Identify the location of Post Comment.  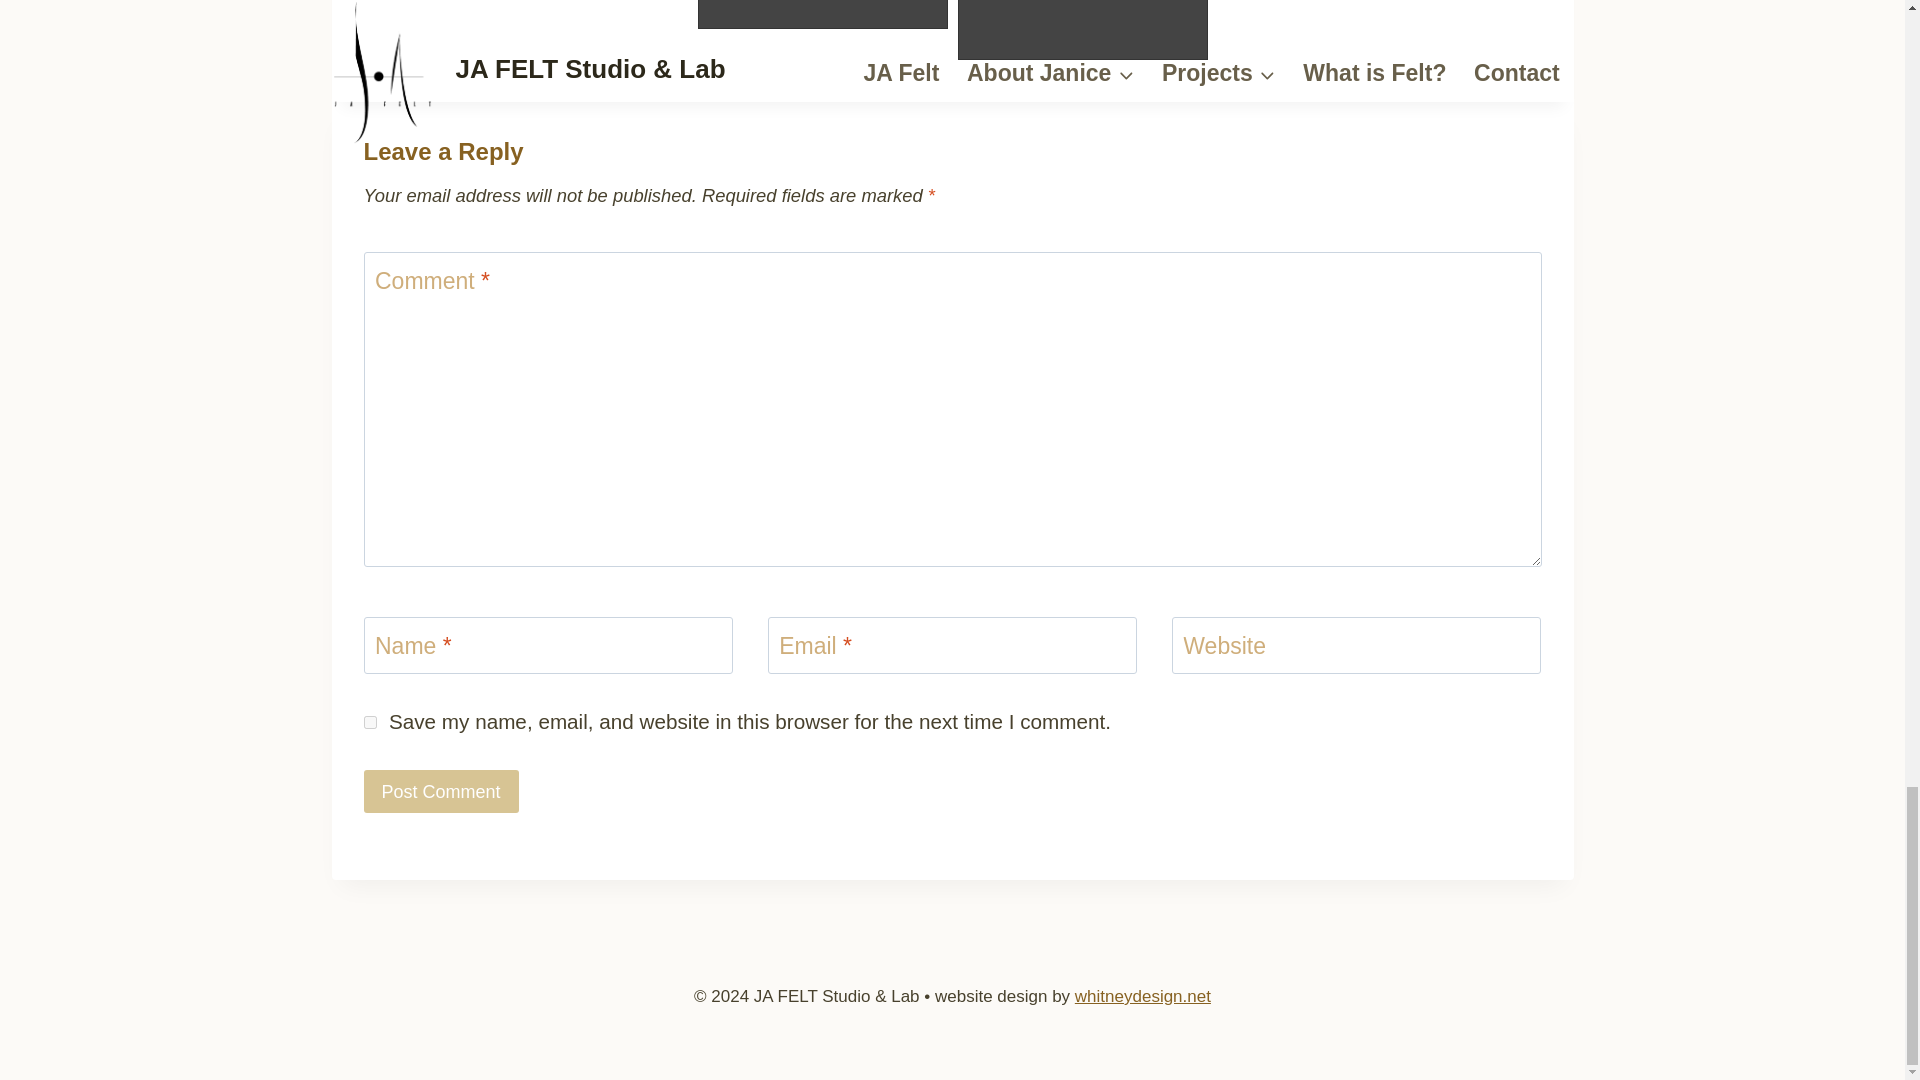
(441, 792).